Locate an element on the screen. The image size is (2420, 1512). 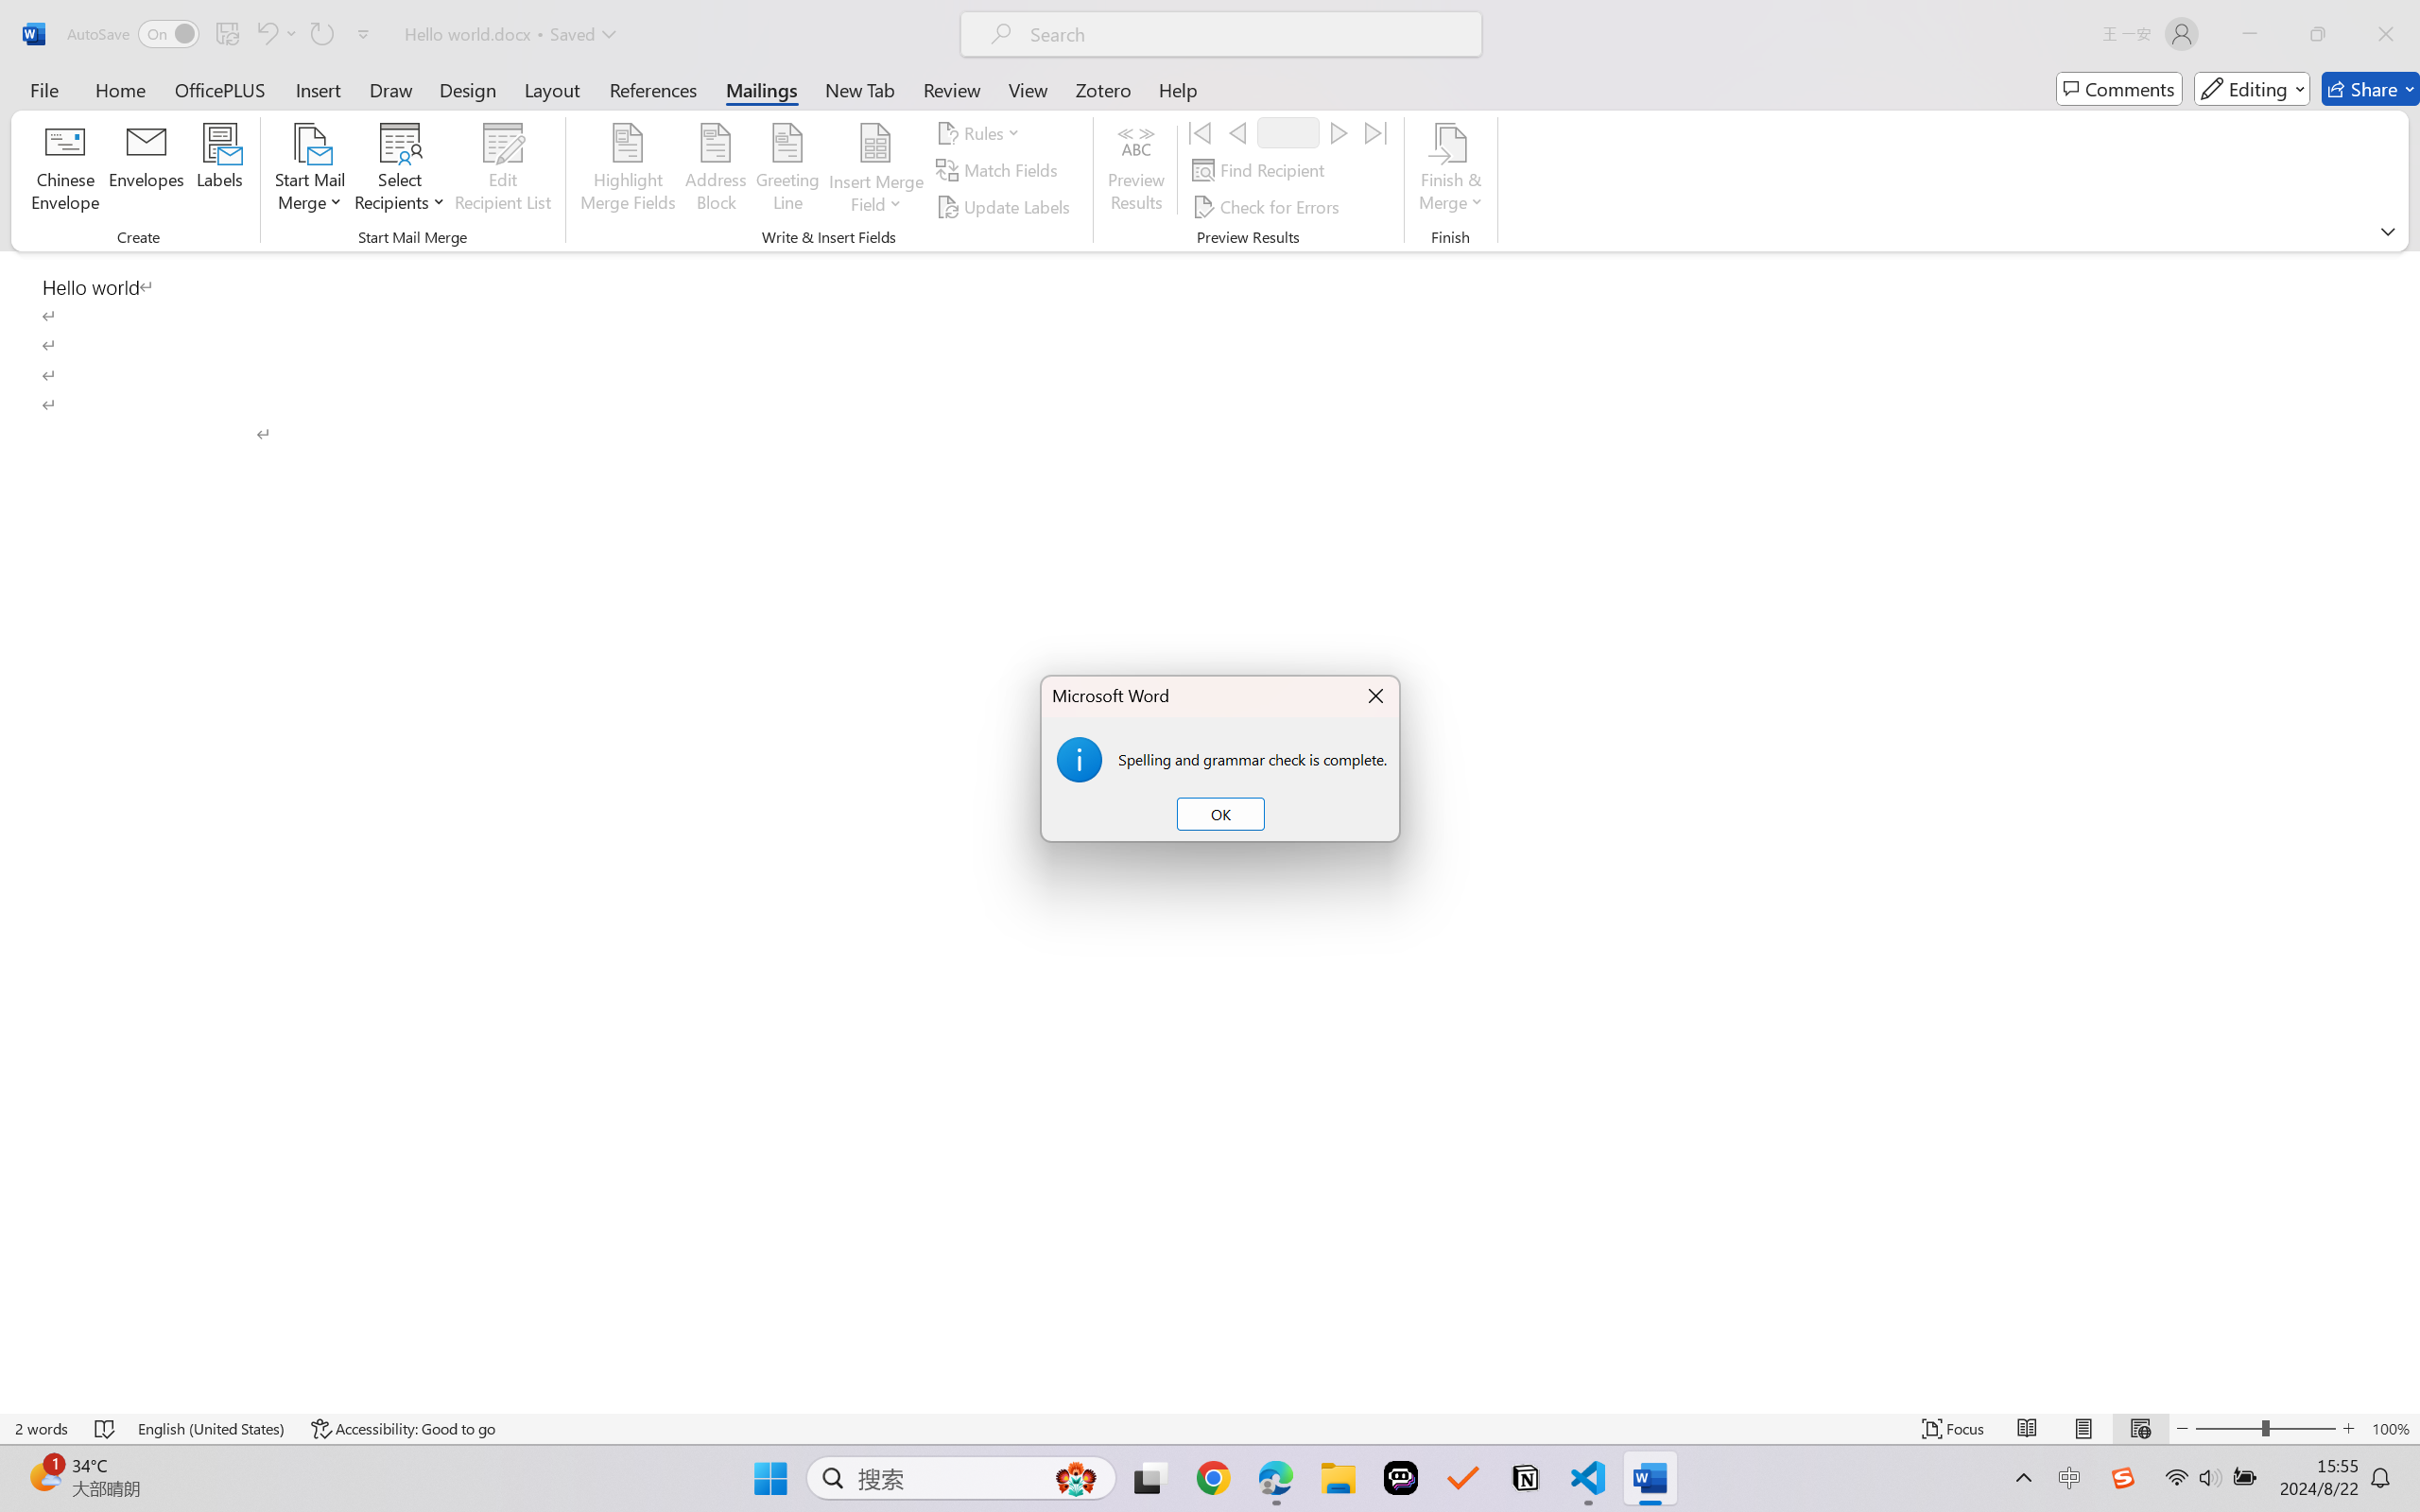
Envelopes... is located at coordinates (147, 170).